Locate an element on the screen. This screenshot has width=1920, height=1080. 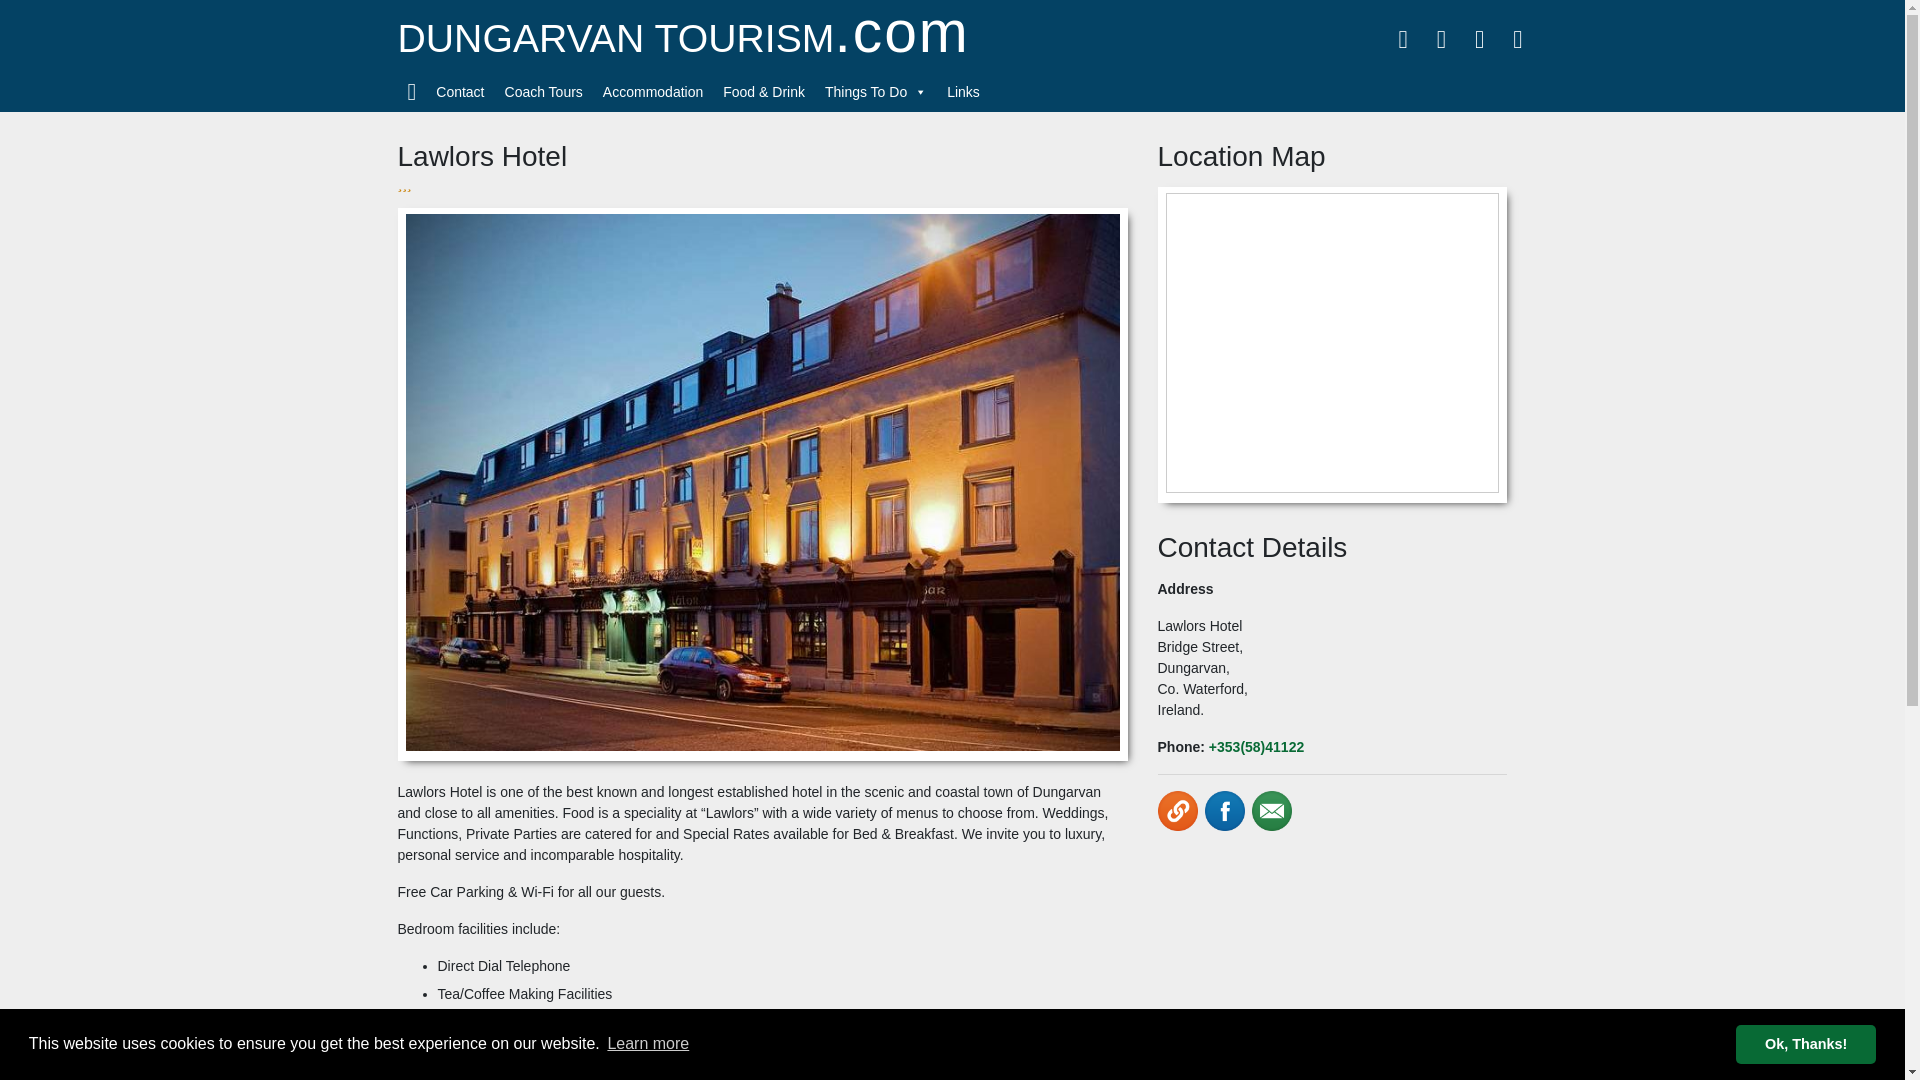
View our website is located at coordinates (1178, 810).